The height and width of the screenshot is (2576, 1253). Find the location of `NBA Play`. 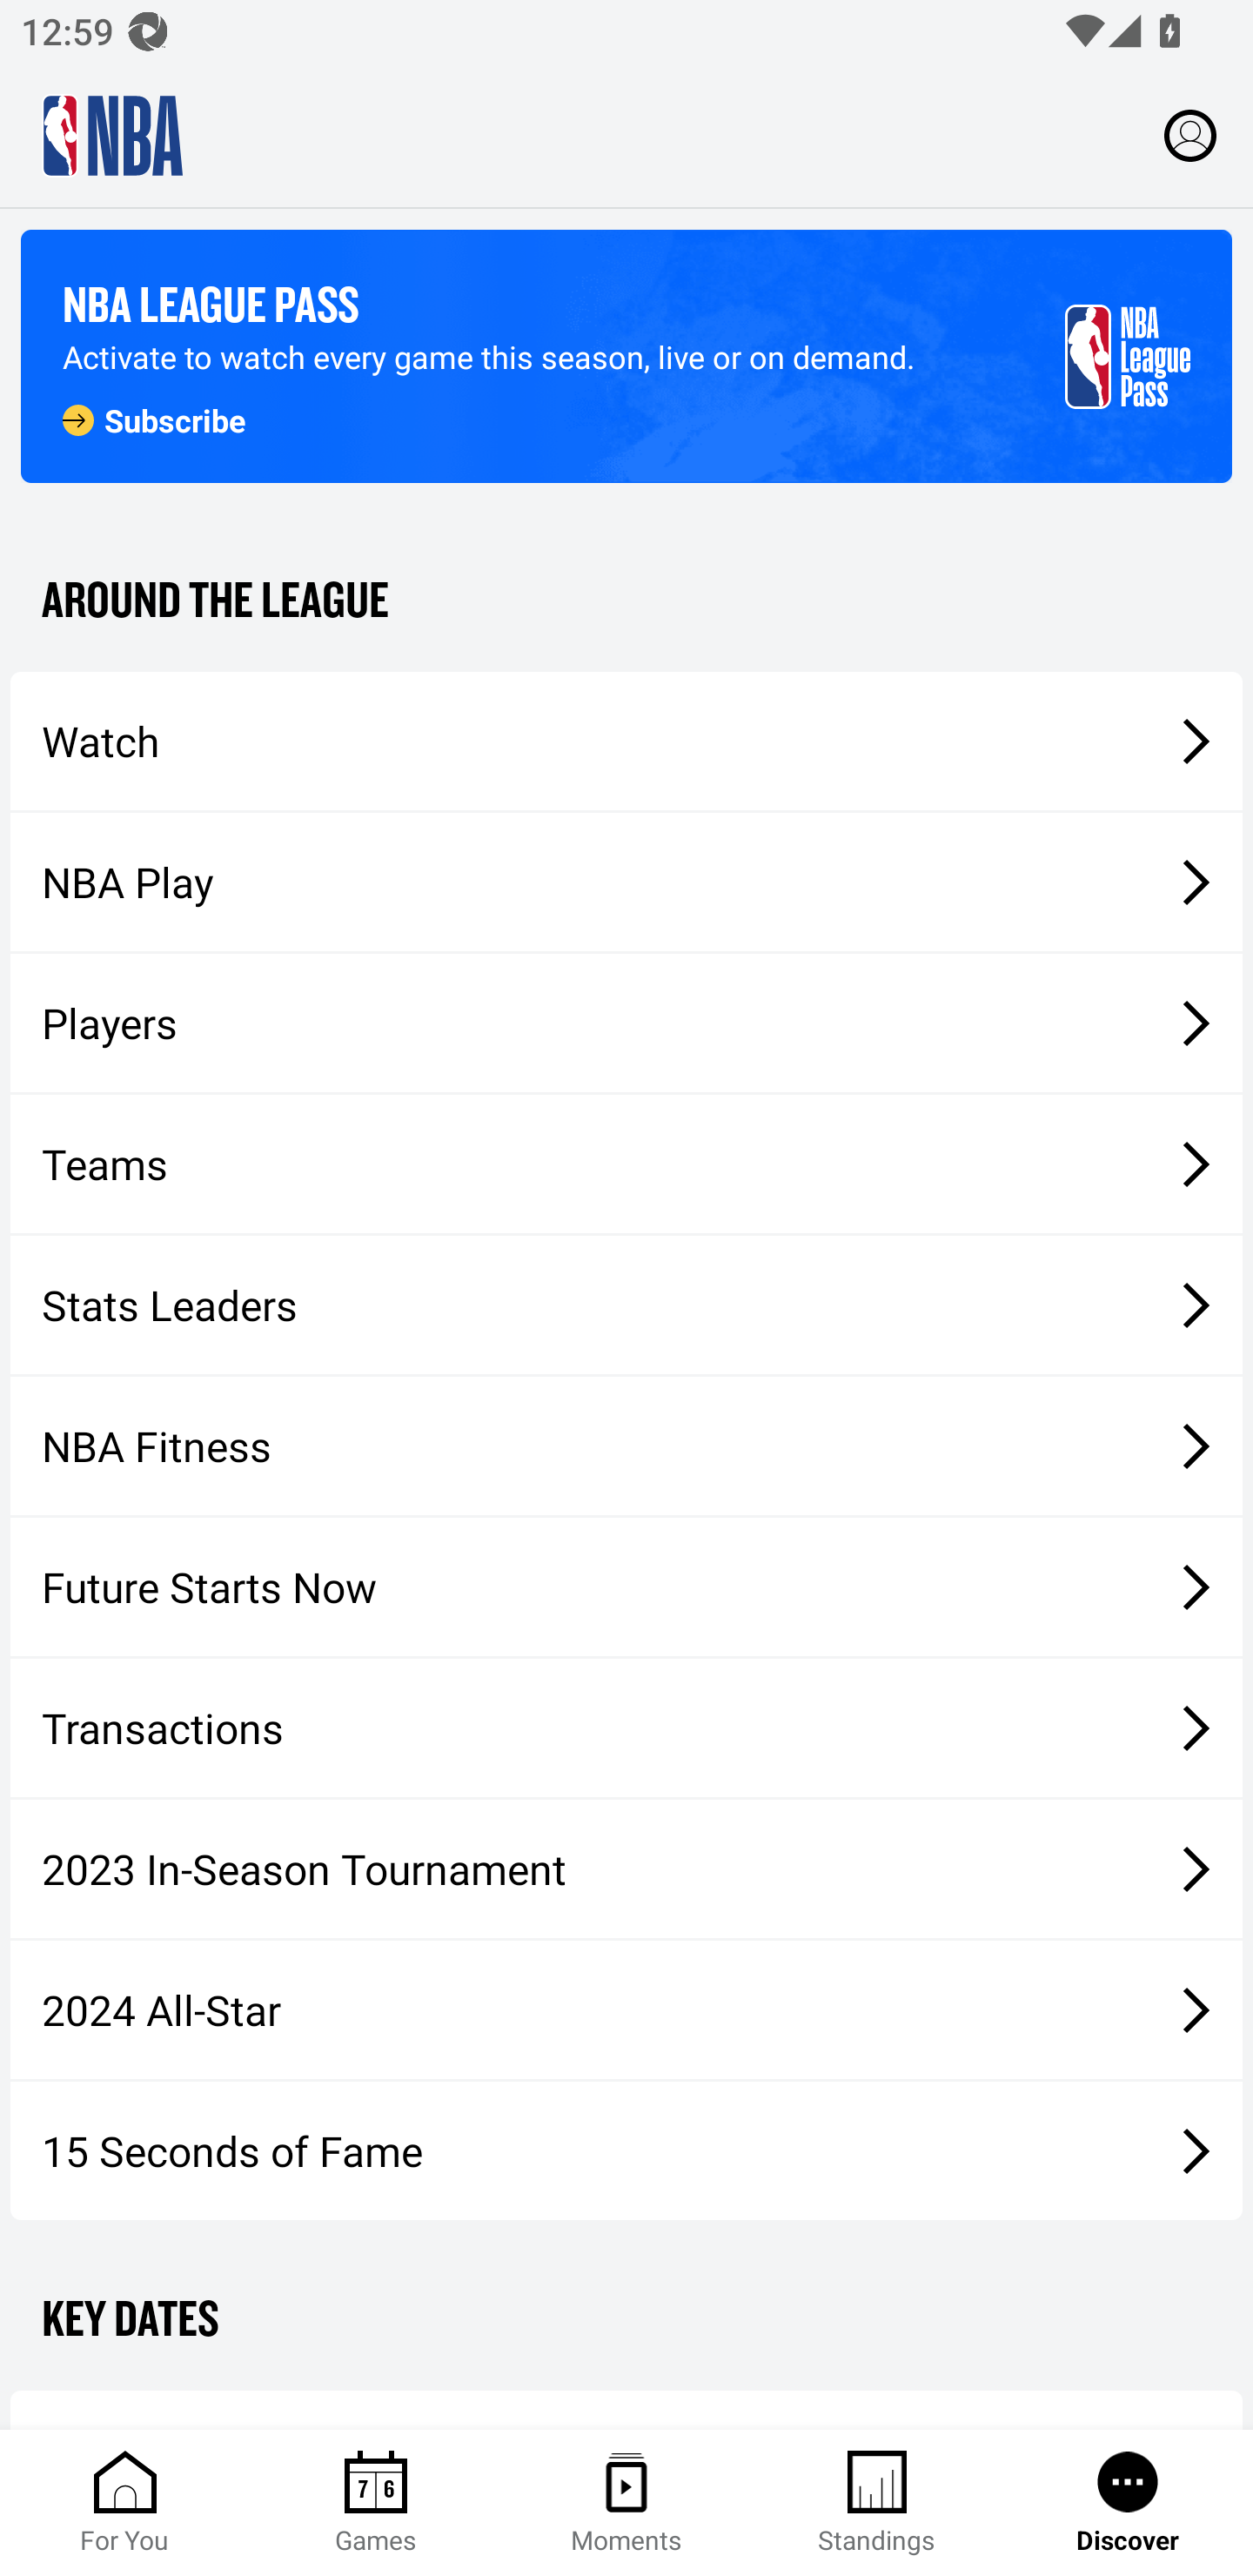

NBA Play is located at coordinates (626, 882).